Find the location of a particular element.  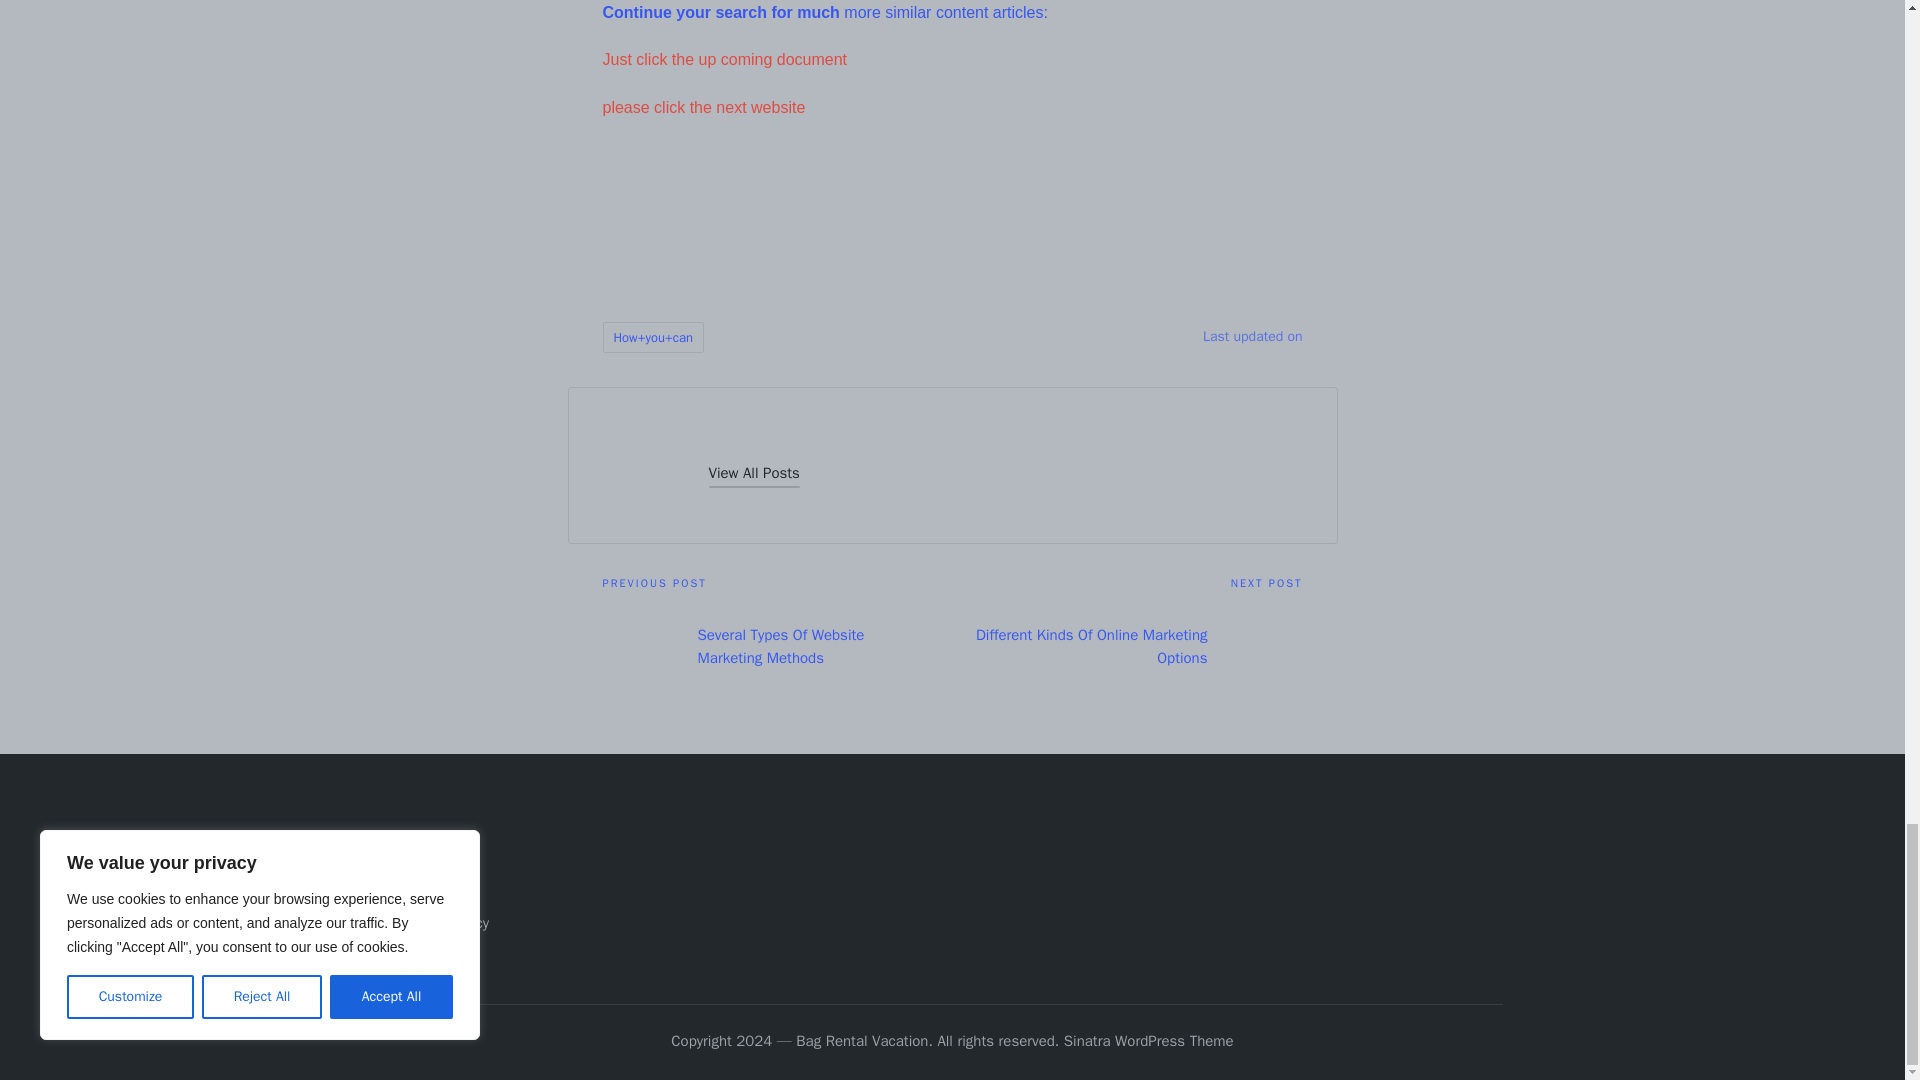

Different Kinds Of Online Marketing Options is located at coordinates (1126, 646).